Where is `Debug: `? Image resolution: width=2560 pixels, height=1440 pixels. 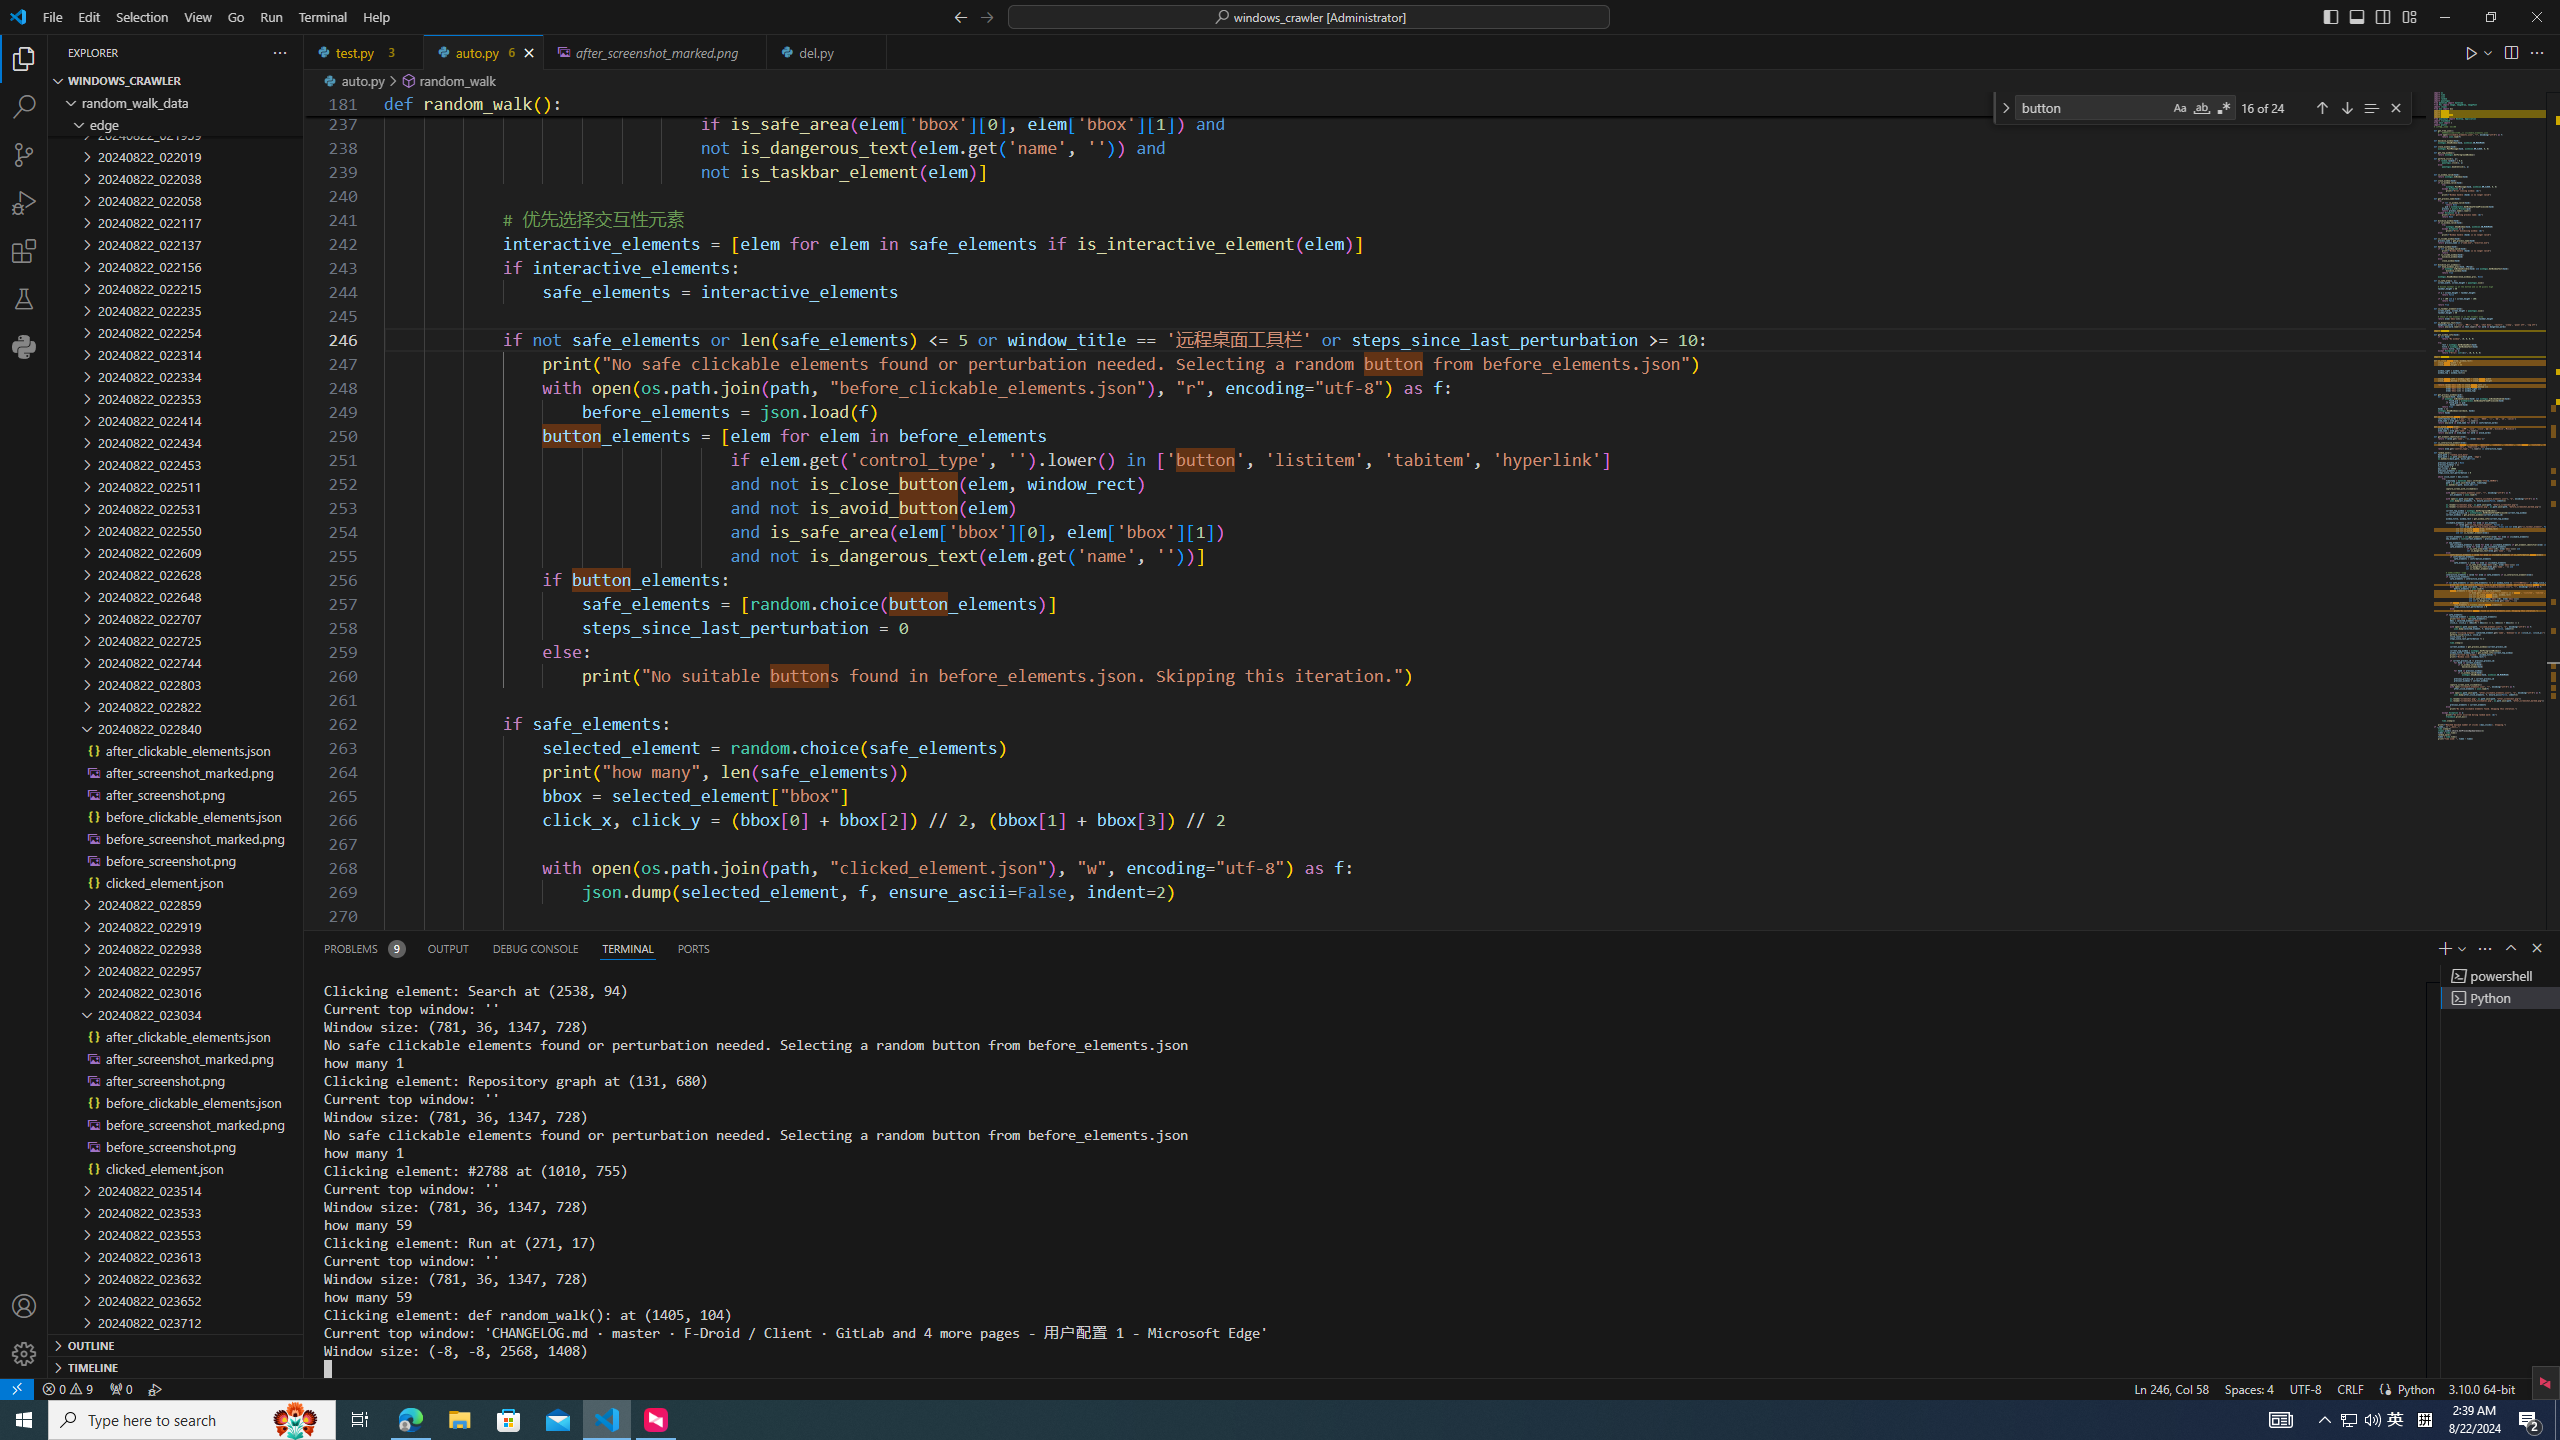
Debug:  is located at coordinates (156, 1388).